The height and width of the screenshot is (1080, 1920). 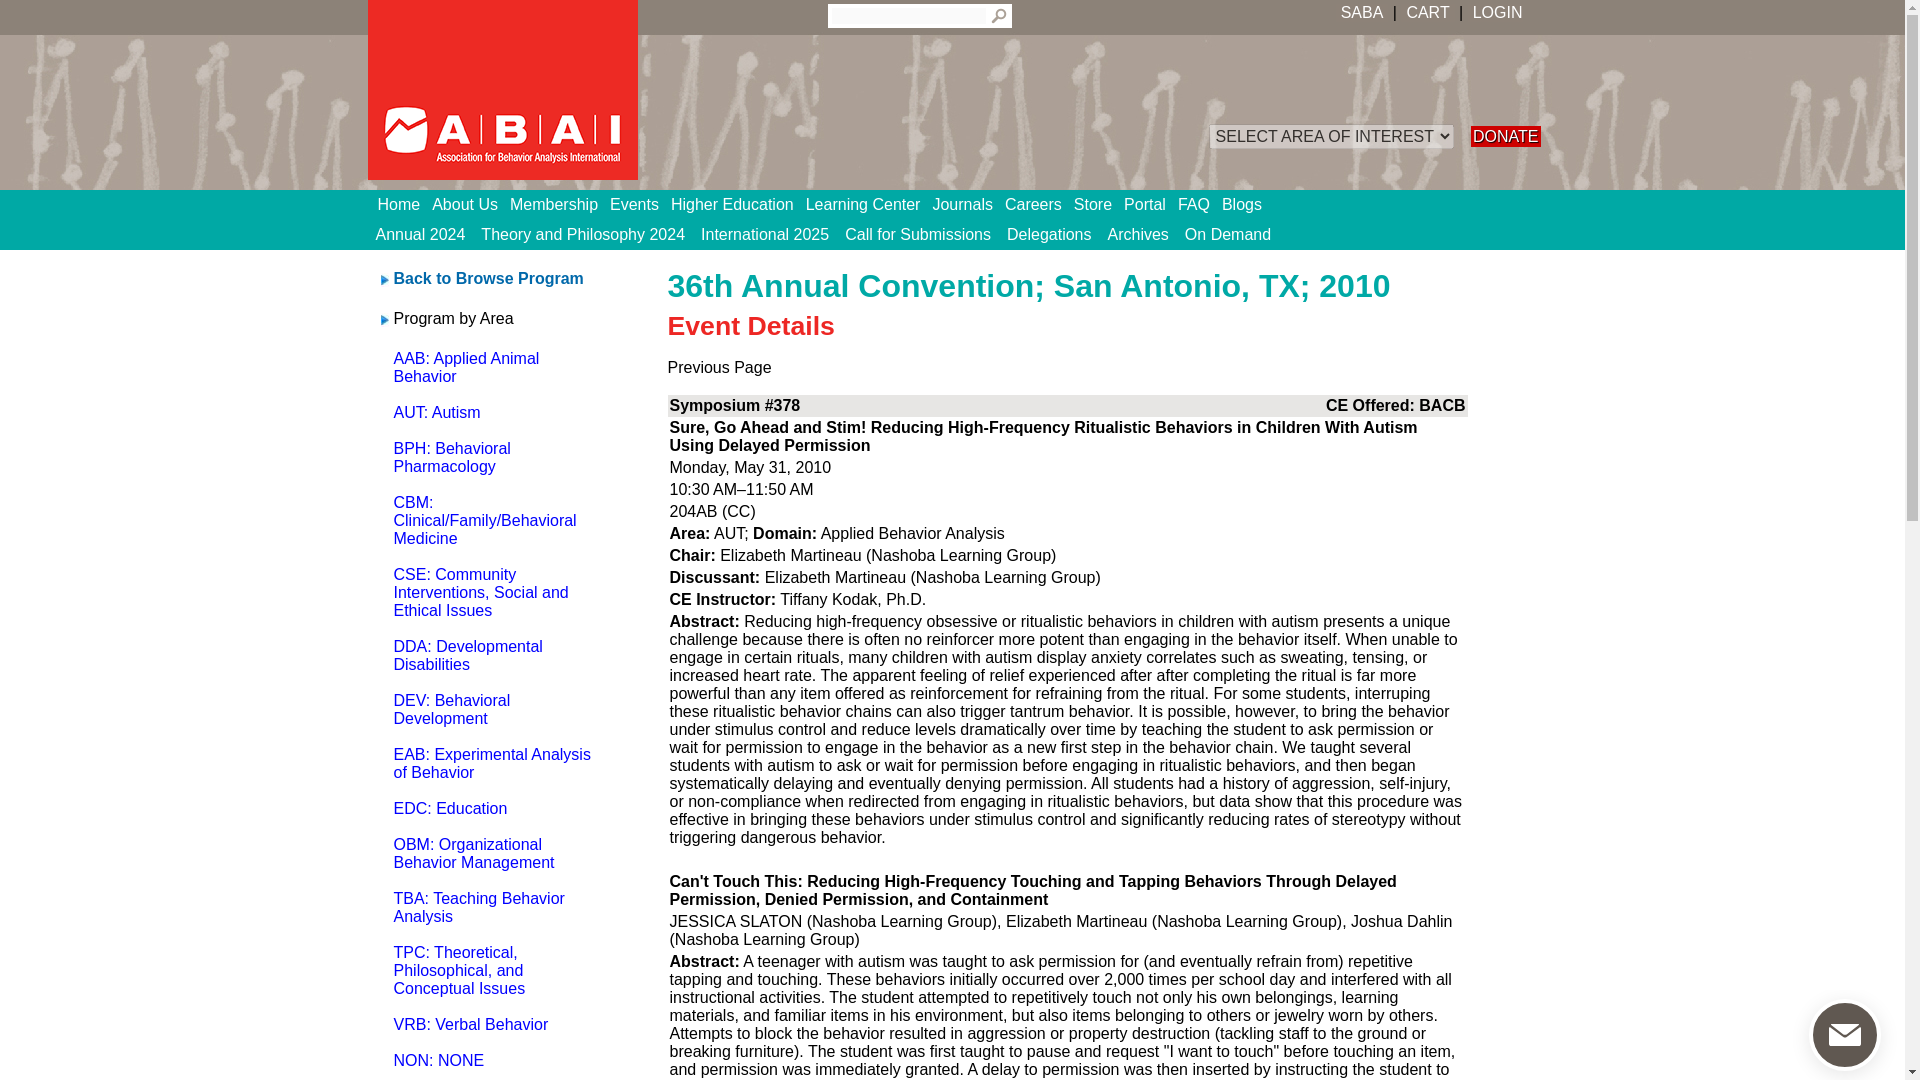 What do you see at coordinates (738, 205) in the screenshot?
I see `Higher Education` at bounding box center [738, 205].